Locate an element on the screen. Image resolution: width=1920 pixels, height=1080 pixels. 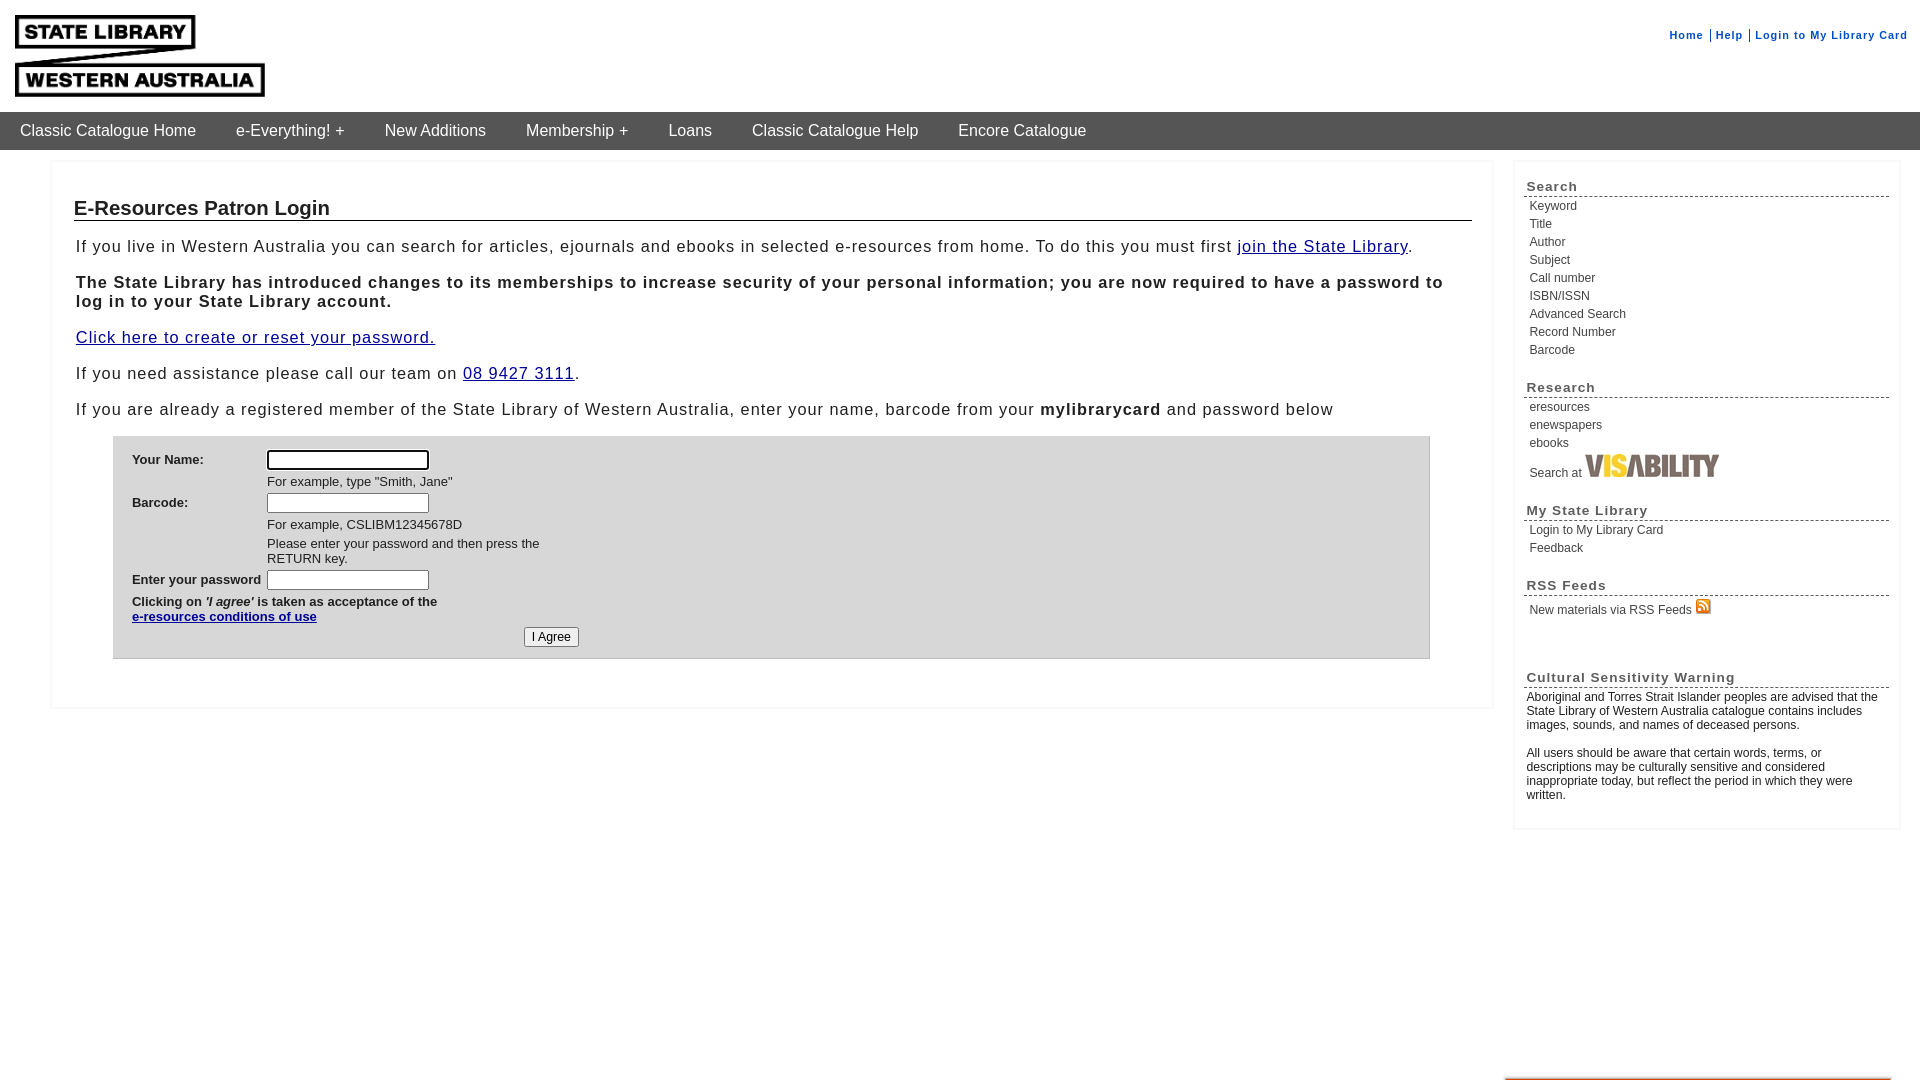
Subject is located at coordinates (1708, 260).